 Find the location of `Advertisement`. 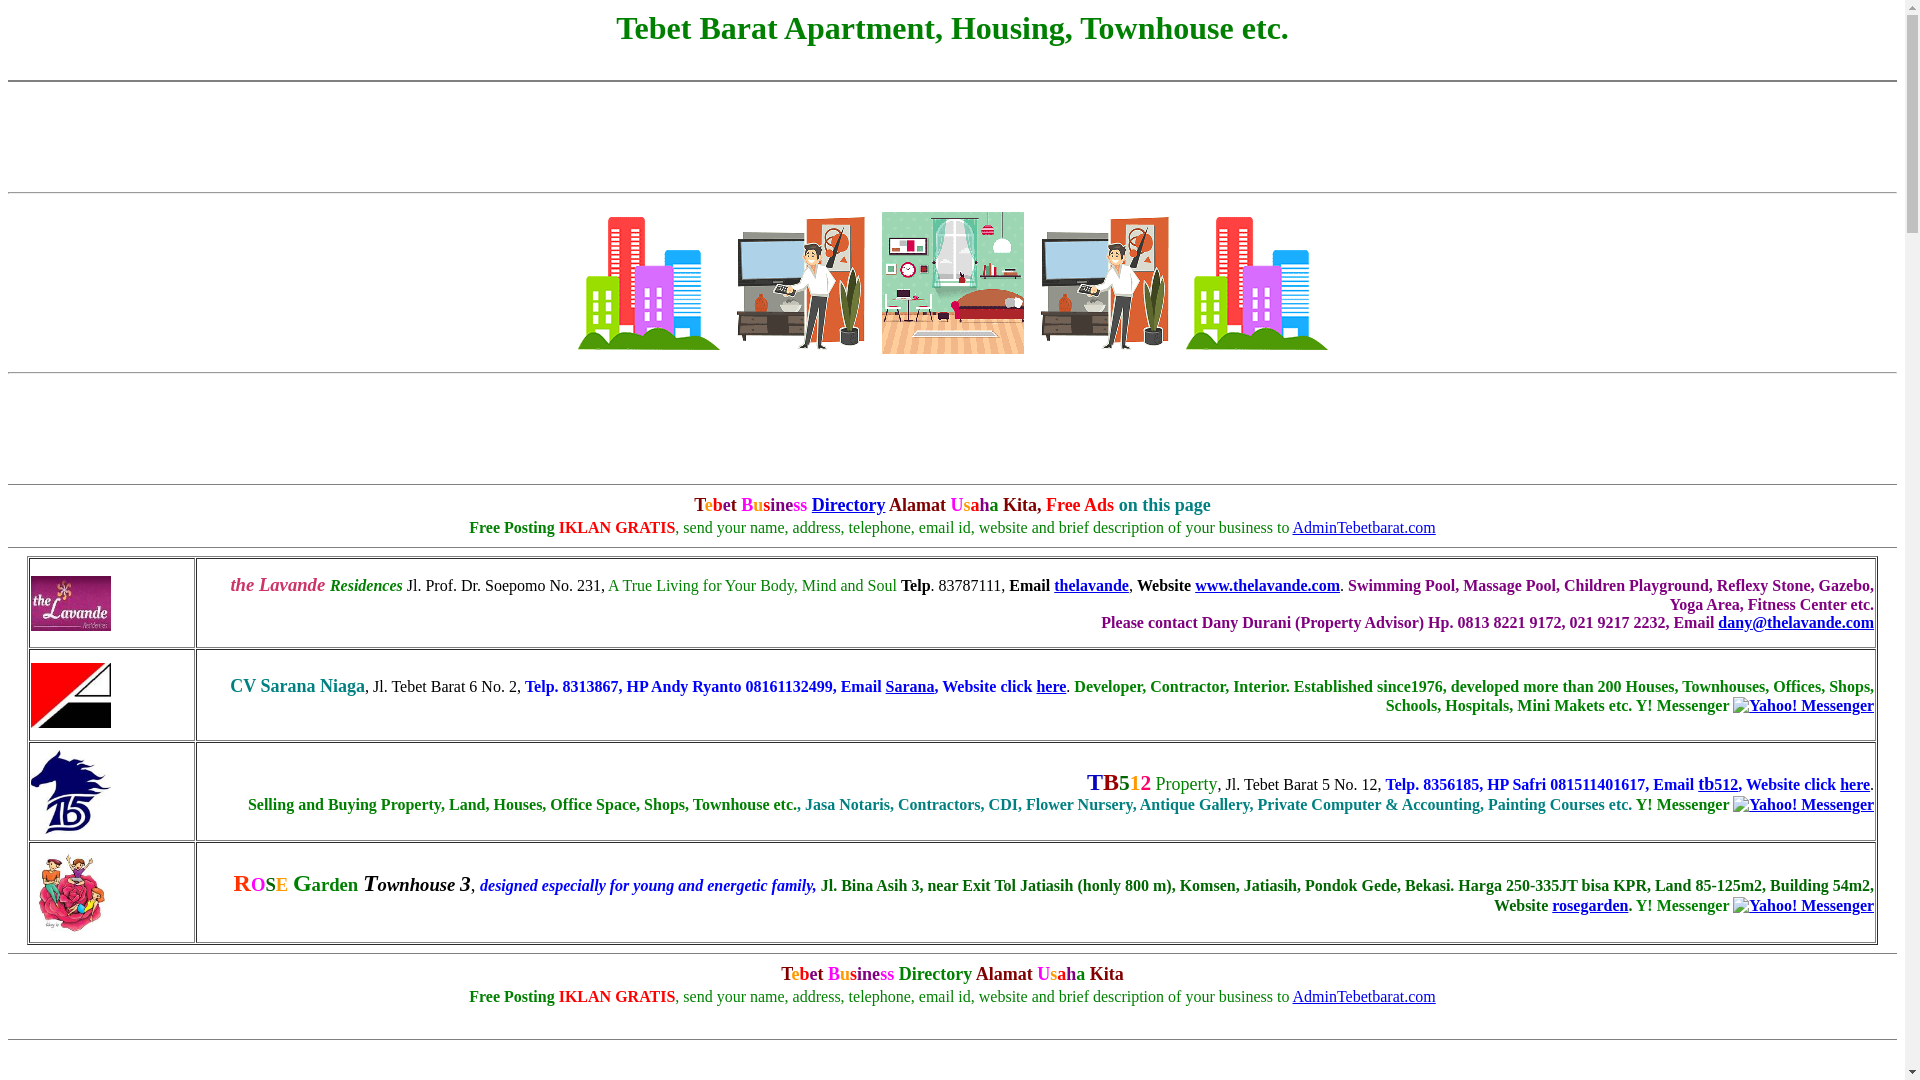

Advertisement is located at coordinates (952, 60).